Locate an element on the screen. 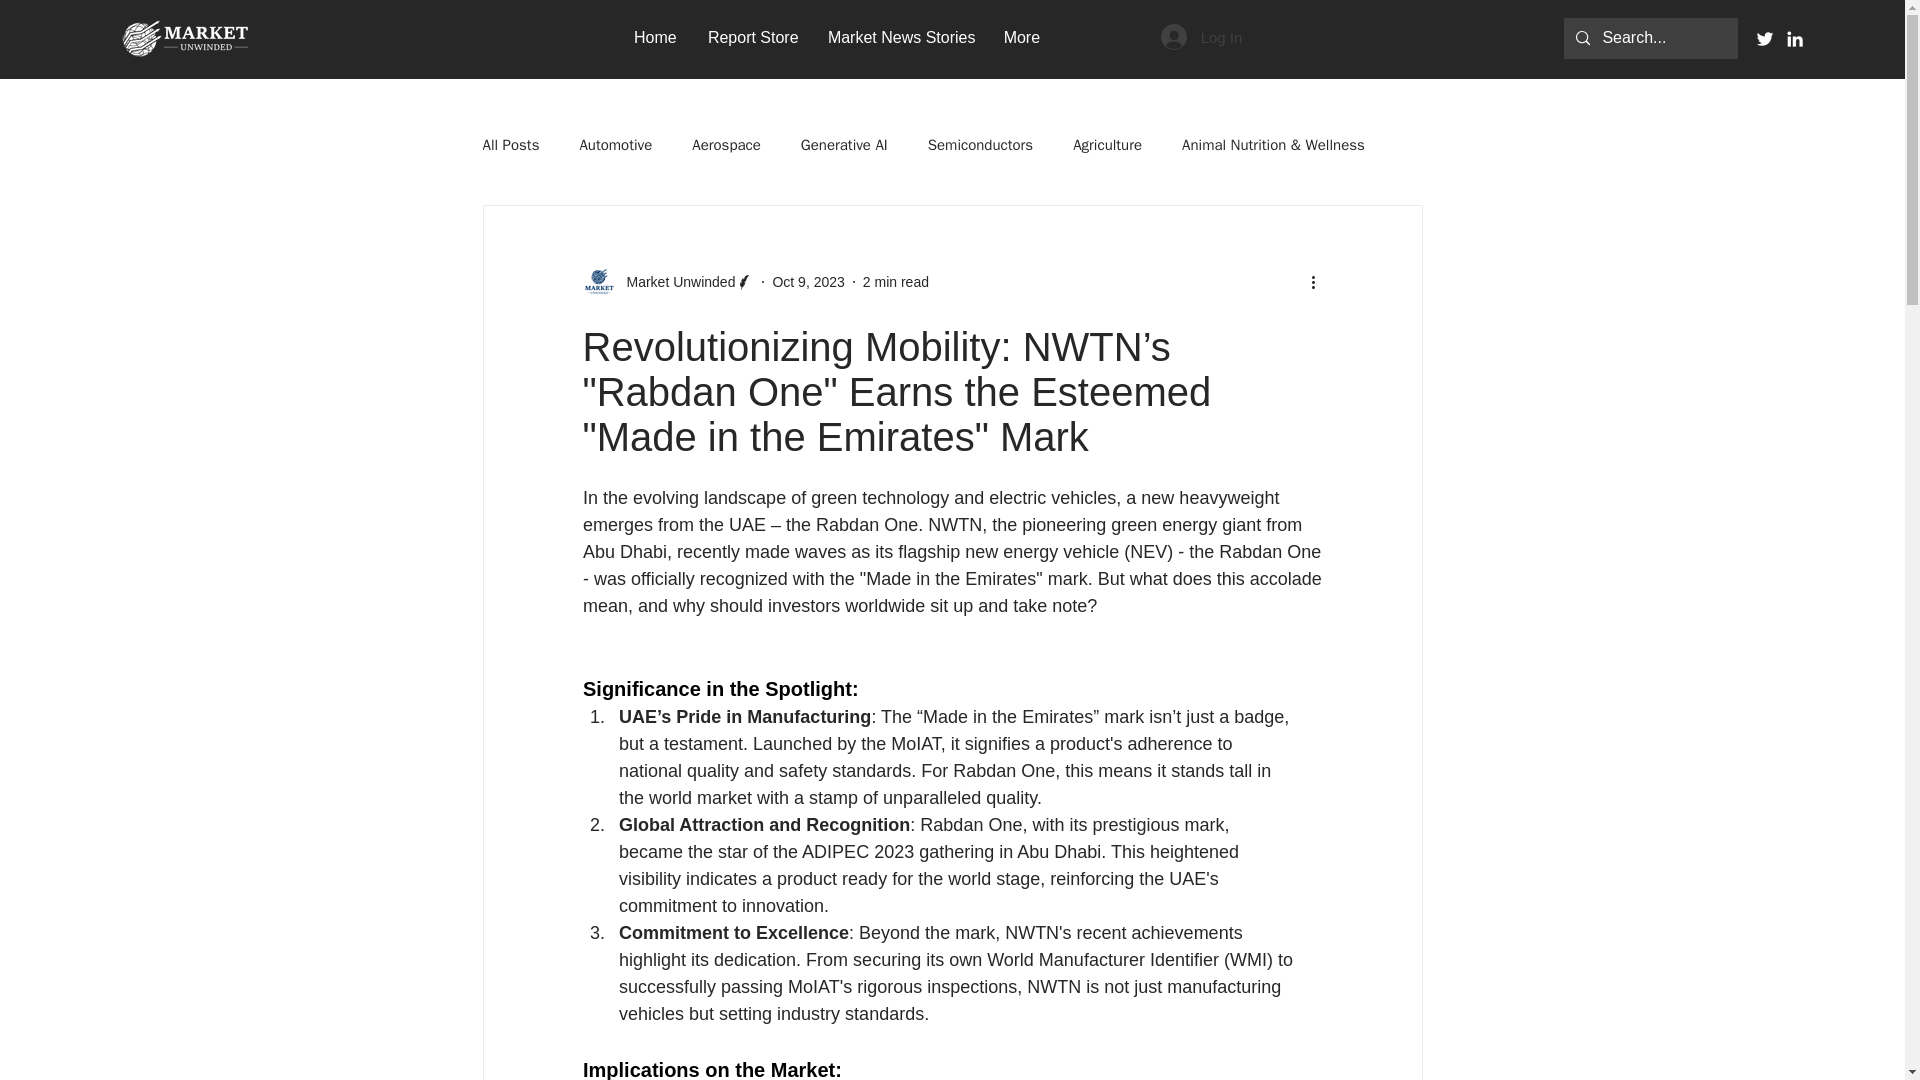 Image resolution: width=1920 pixels, height=1080 pixels. Generative AI is located at coordinates (844, 146).